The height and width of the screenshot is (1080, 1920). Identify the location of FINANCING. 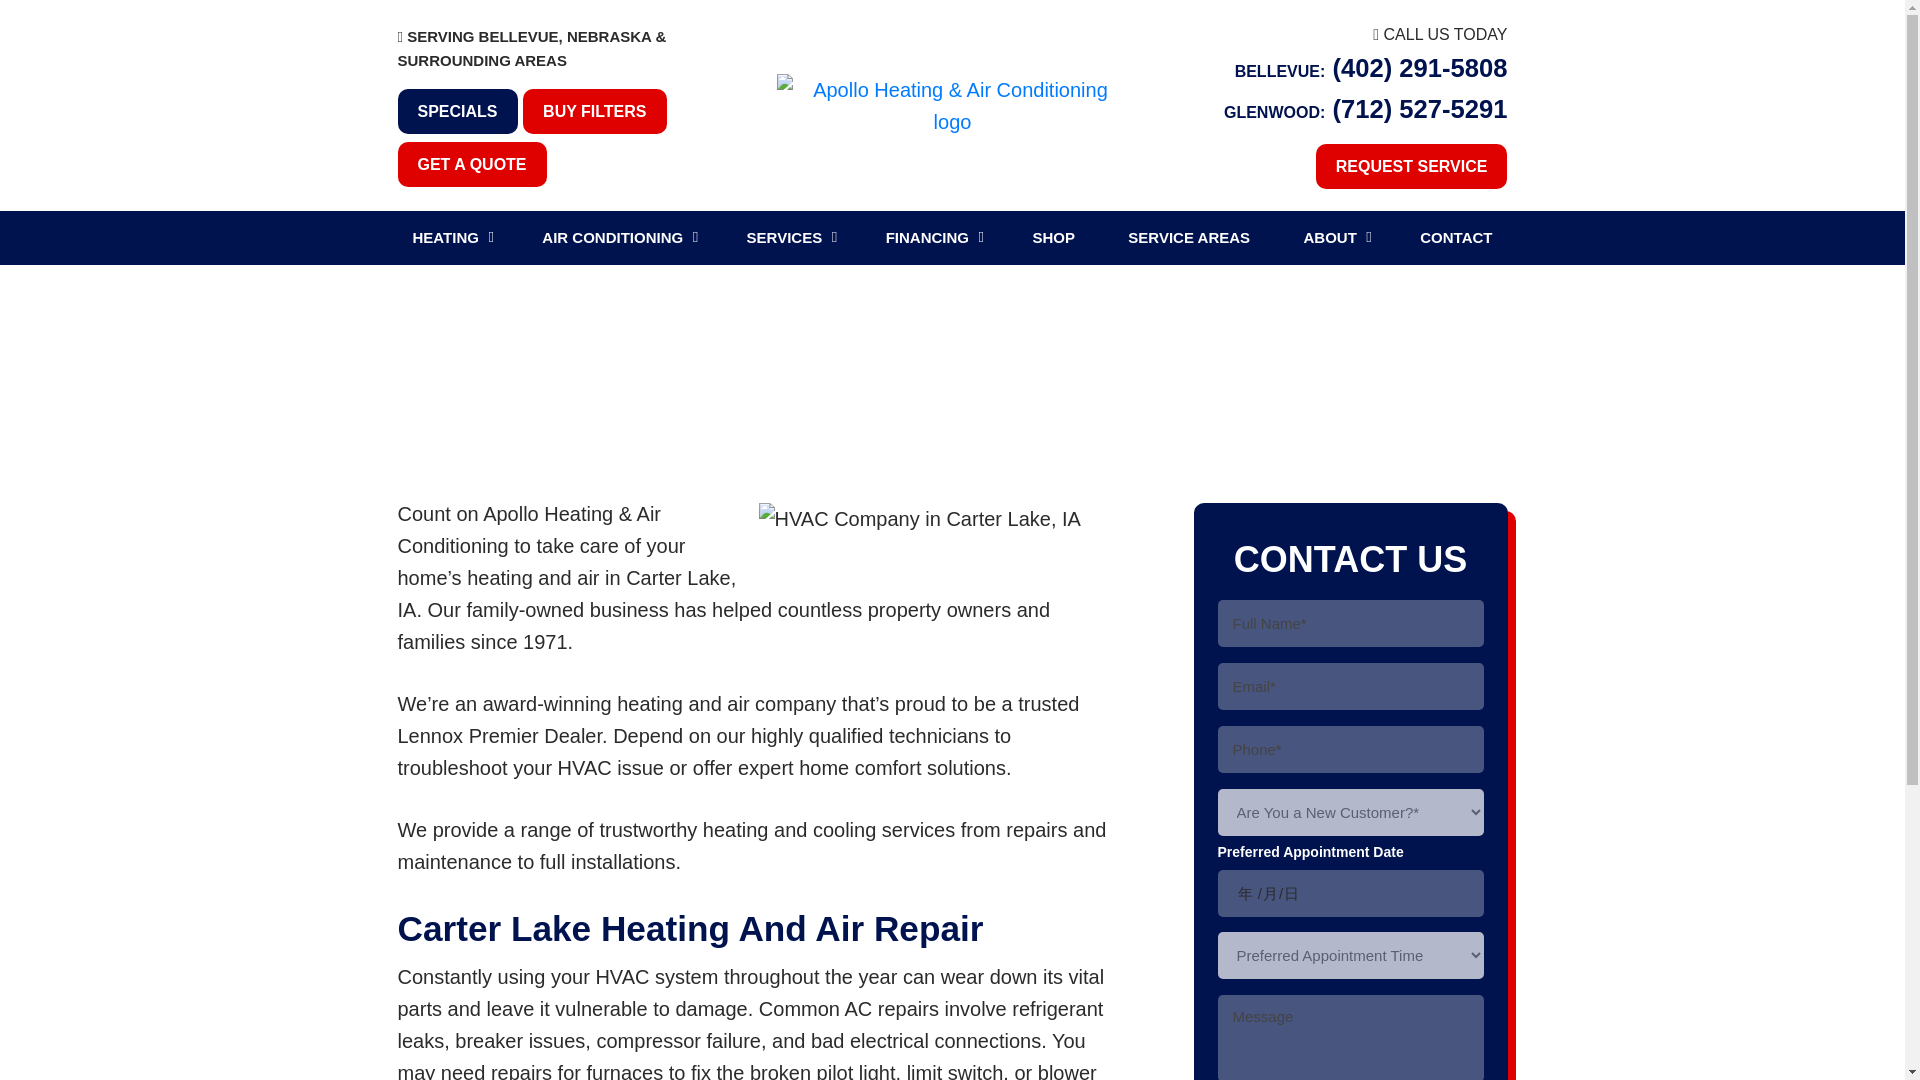
(927, 237).